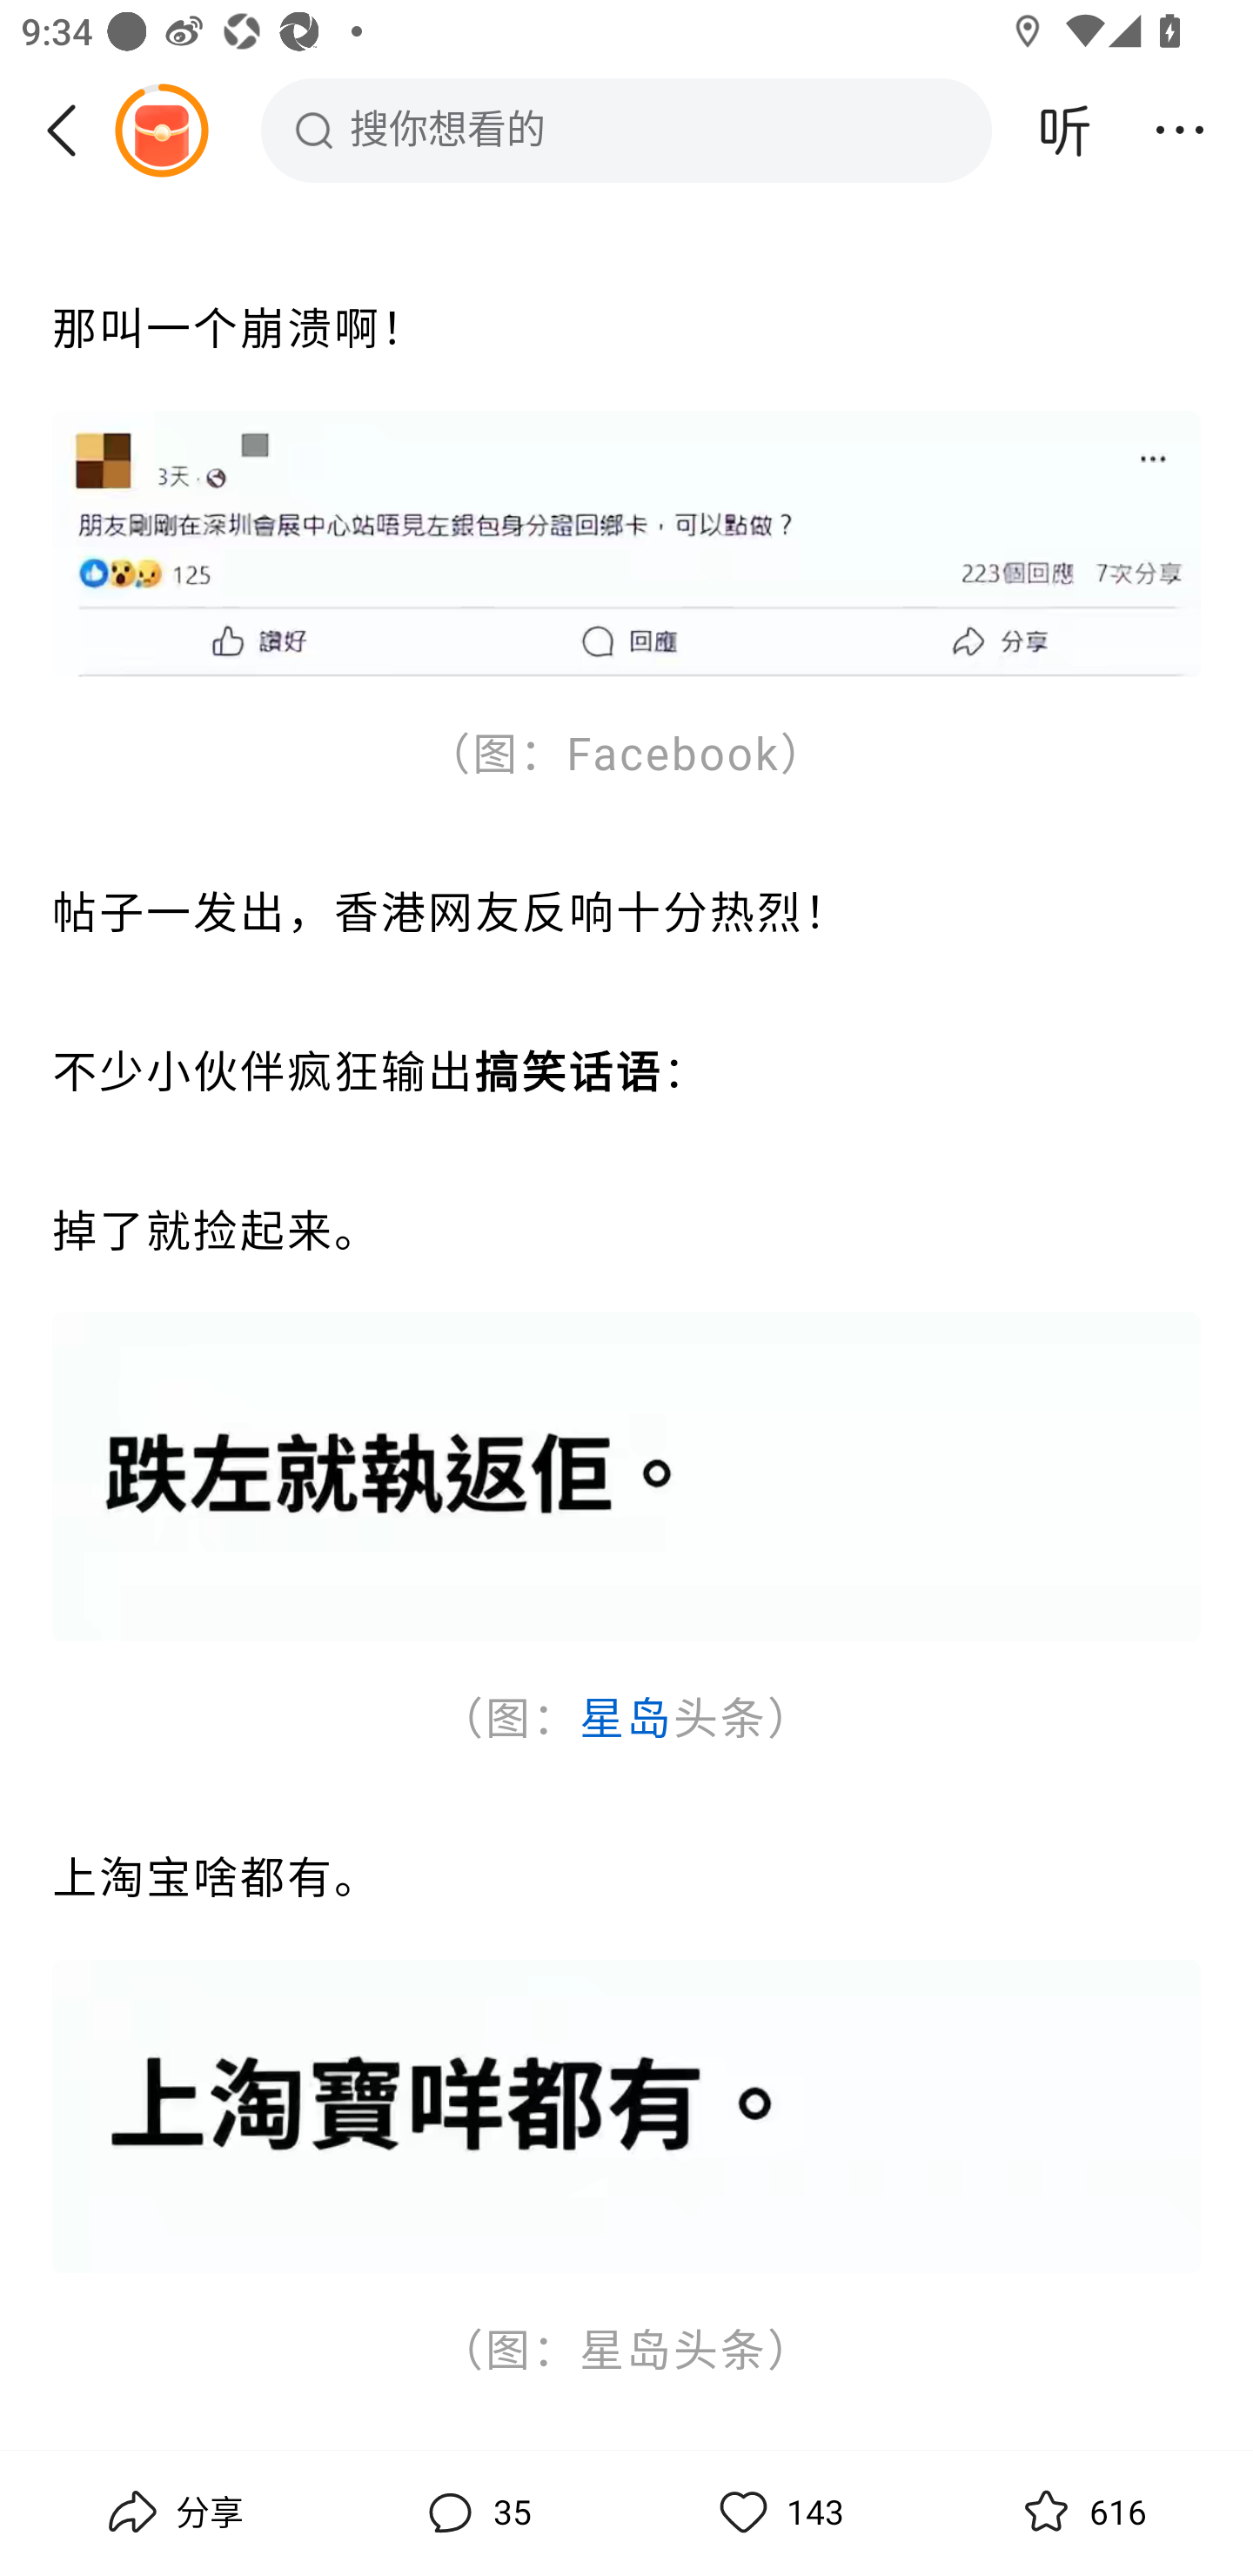 The image size is (1253, 2576). I want to click on 图片，点击识别内容, so click(626, 1479).